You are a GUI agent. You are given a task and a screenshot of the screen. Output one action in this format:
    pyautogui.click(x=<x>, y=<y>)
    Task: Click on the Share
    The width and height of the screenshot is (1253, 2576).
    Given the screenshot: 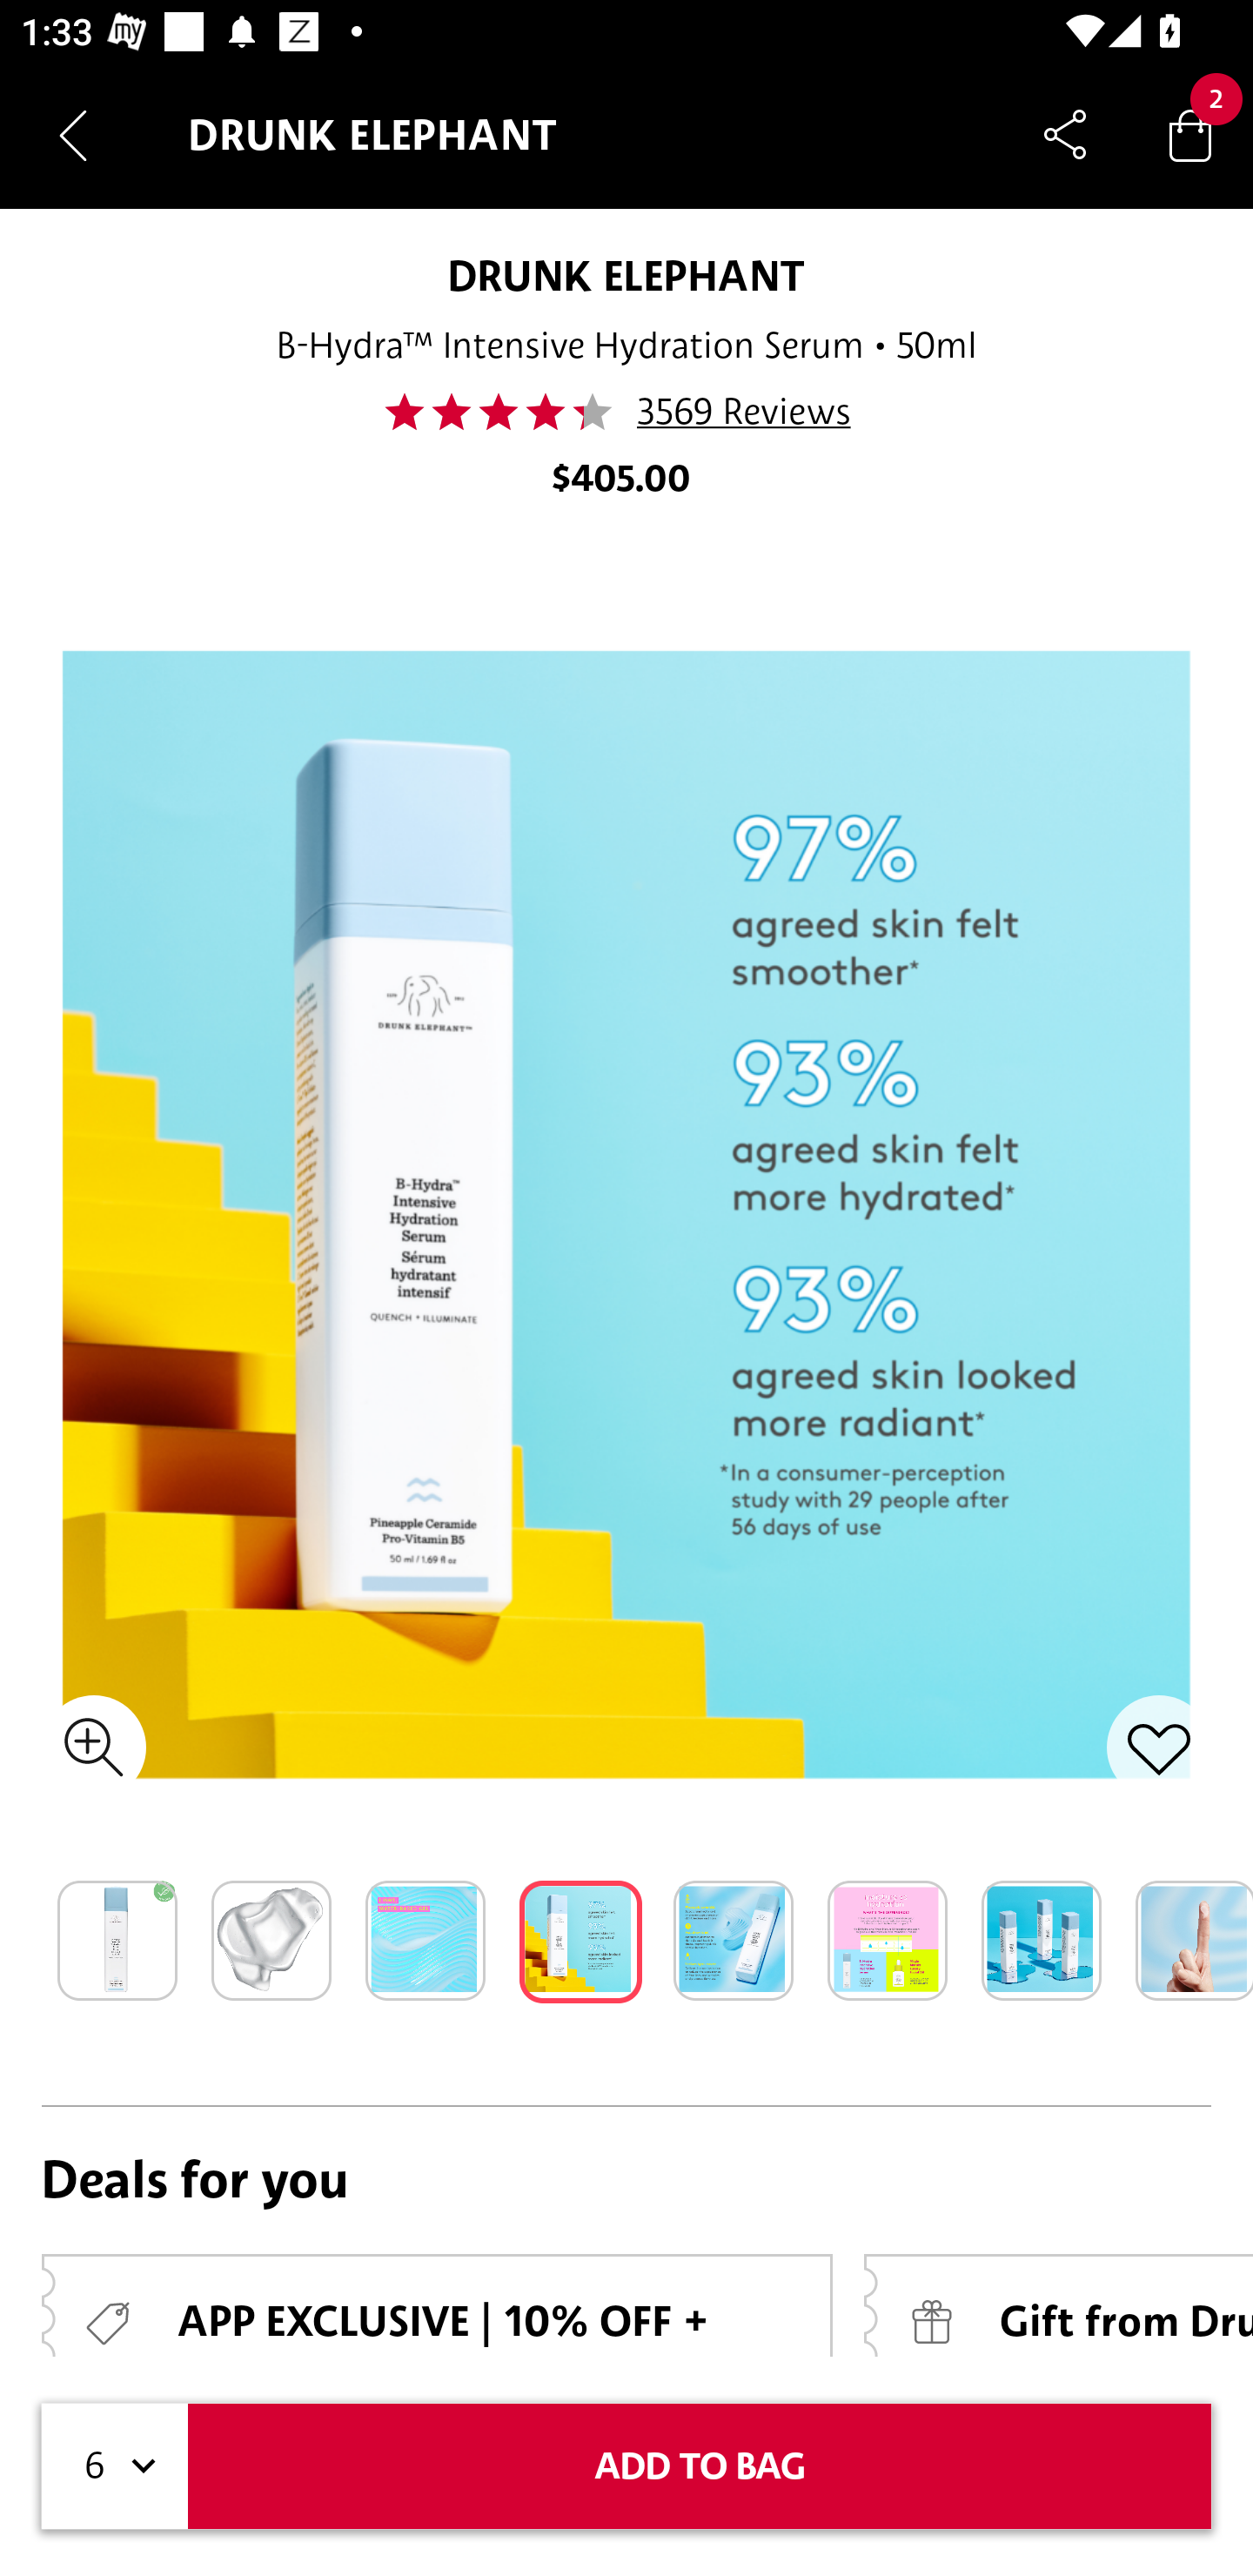 What is the action you would take?
    pyautogui.click(x=1065, y=134)
    